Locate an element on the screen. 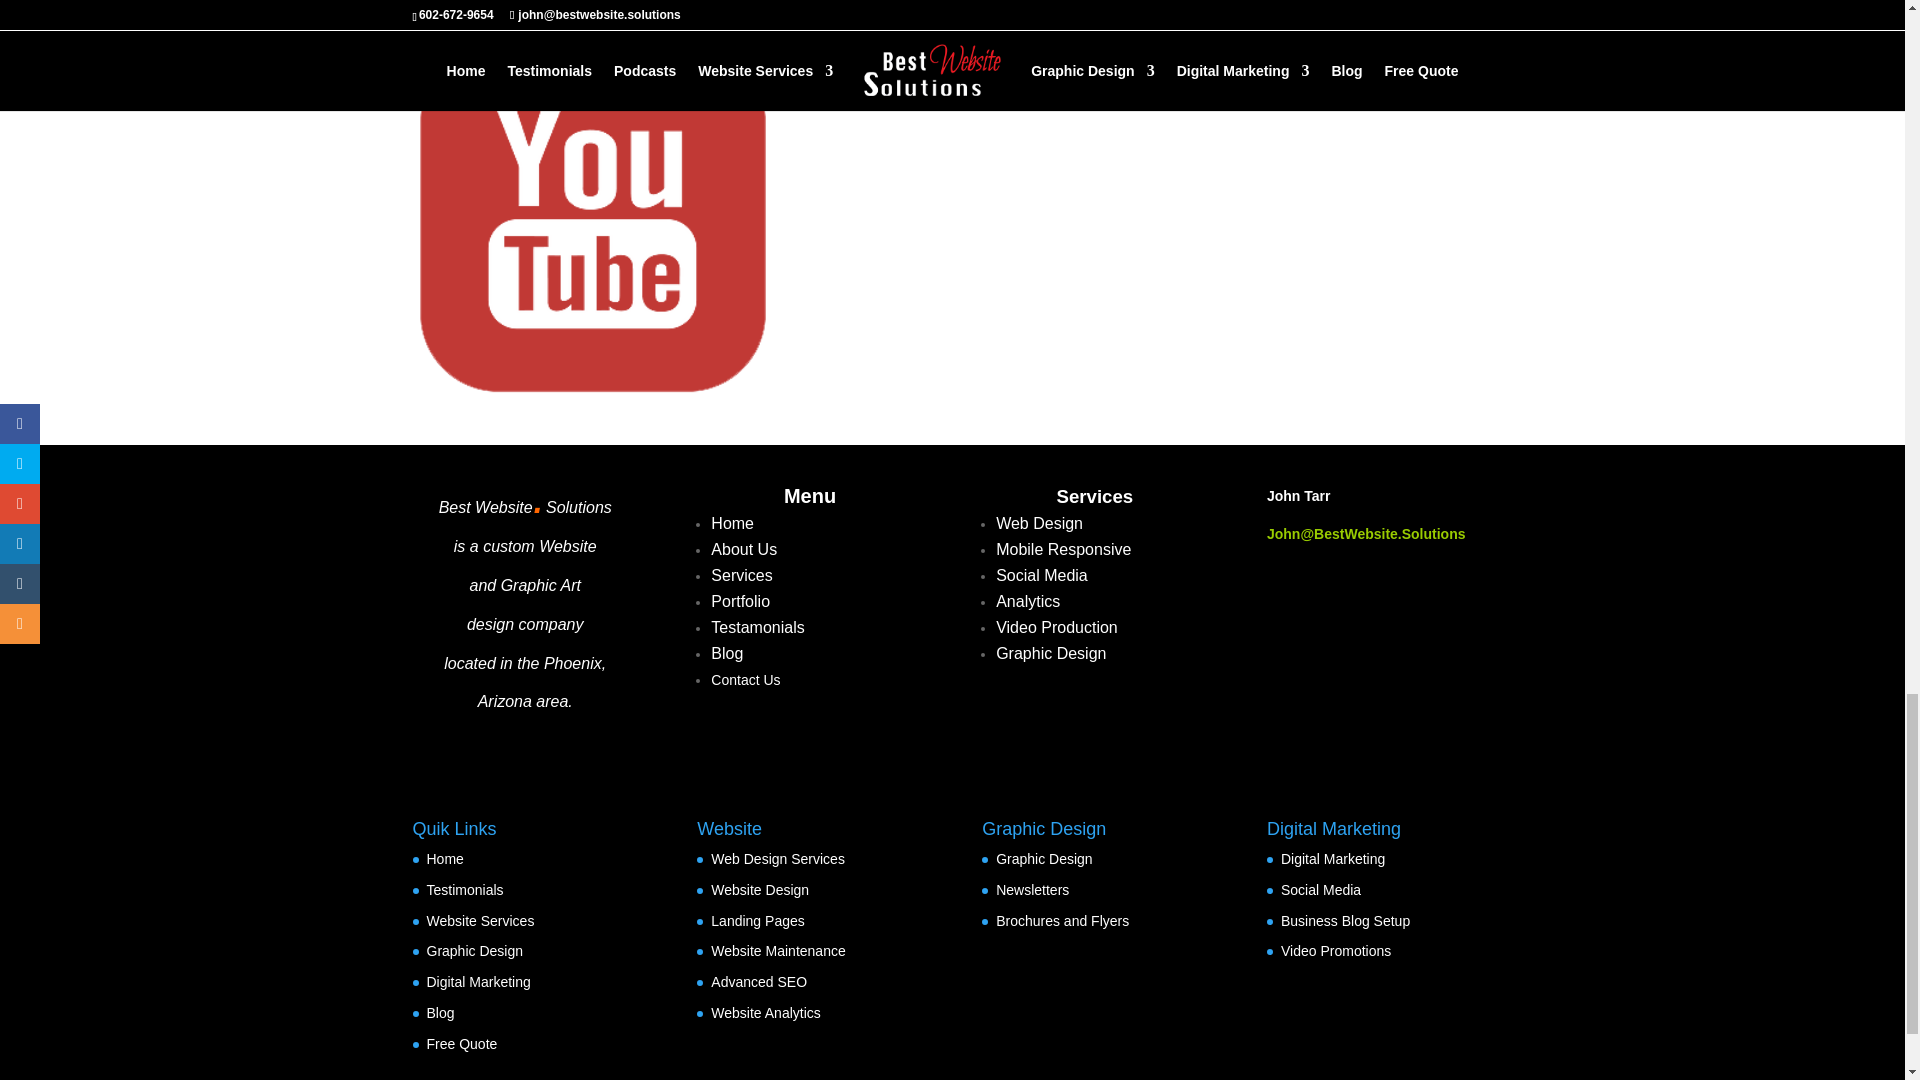 The height and width of the screenshot is (1080, 1920). Follow on Facebook is located at coordinates (996, 52).